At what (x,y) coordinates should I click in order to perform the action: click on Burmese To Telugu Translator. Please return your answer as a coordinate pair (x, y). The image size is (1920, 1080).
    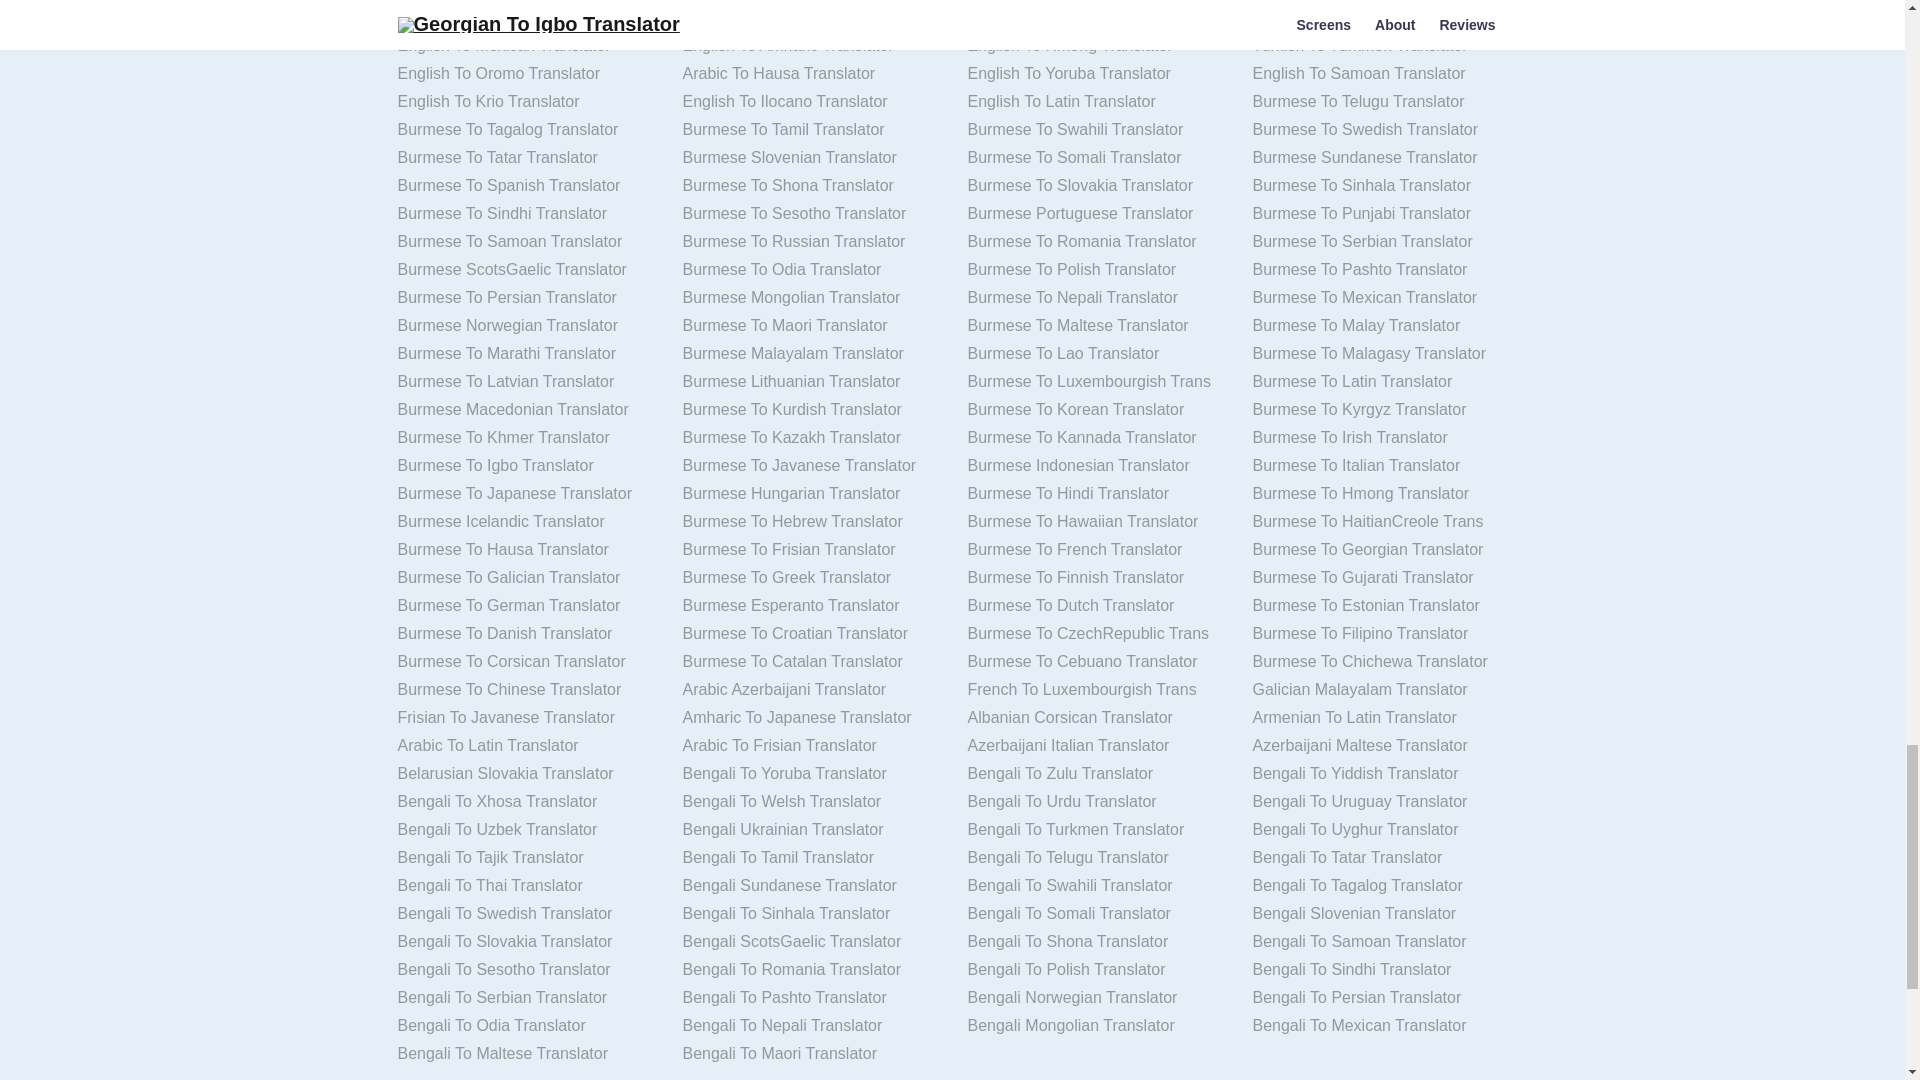
    Looking at the image, I should click on (1380, 101).